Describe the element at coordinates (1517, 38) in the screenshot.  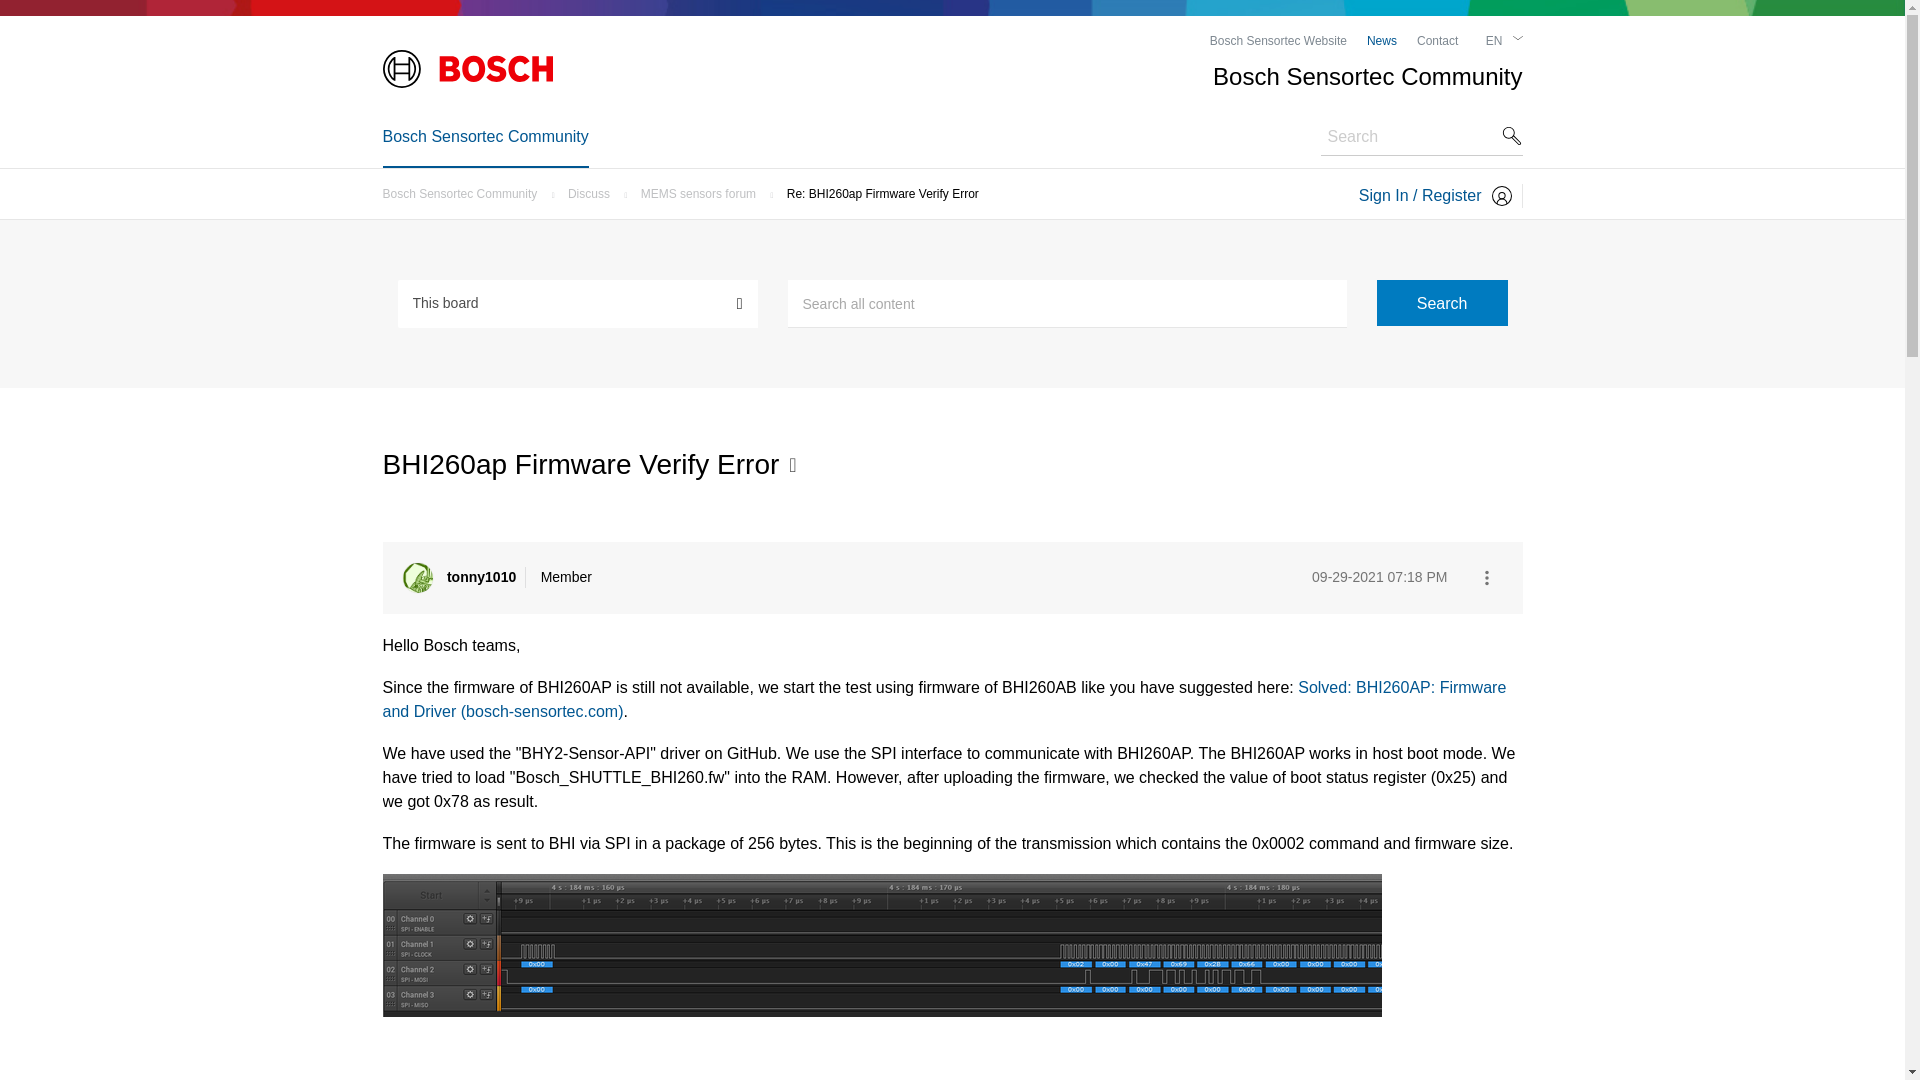
I see `Icon arrow-down-thin` at that location.